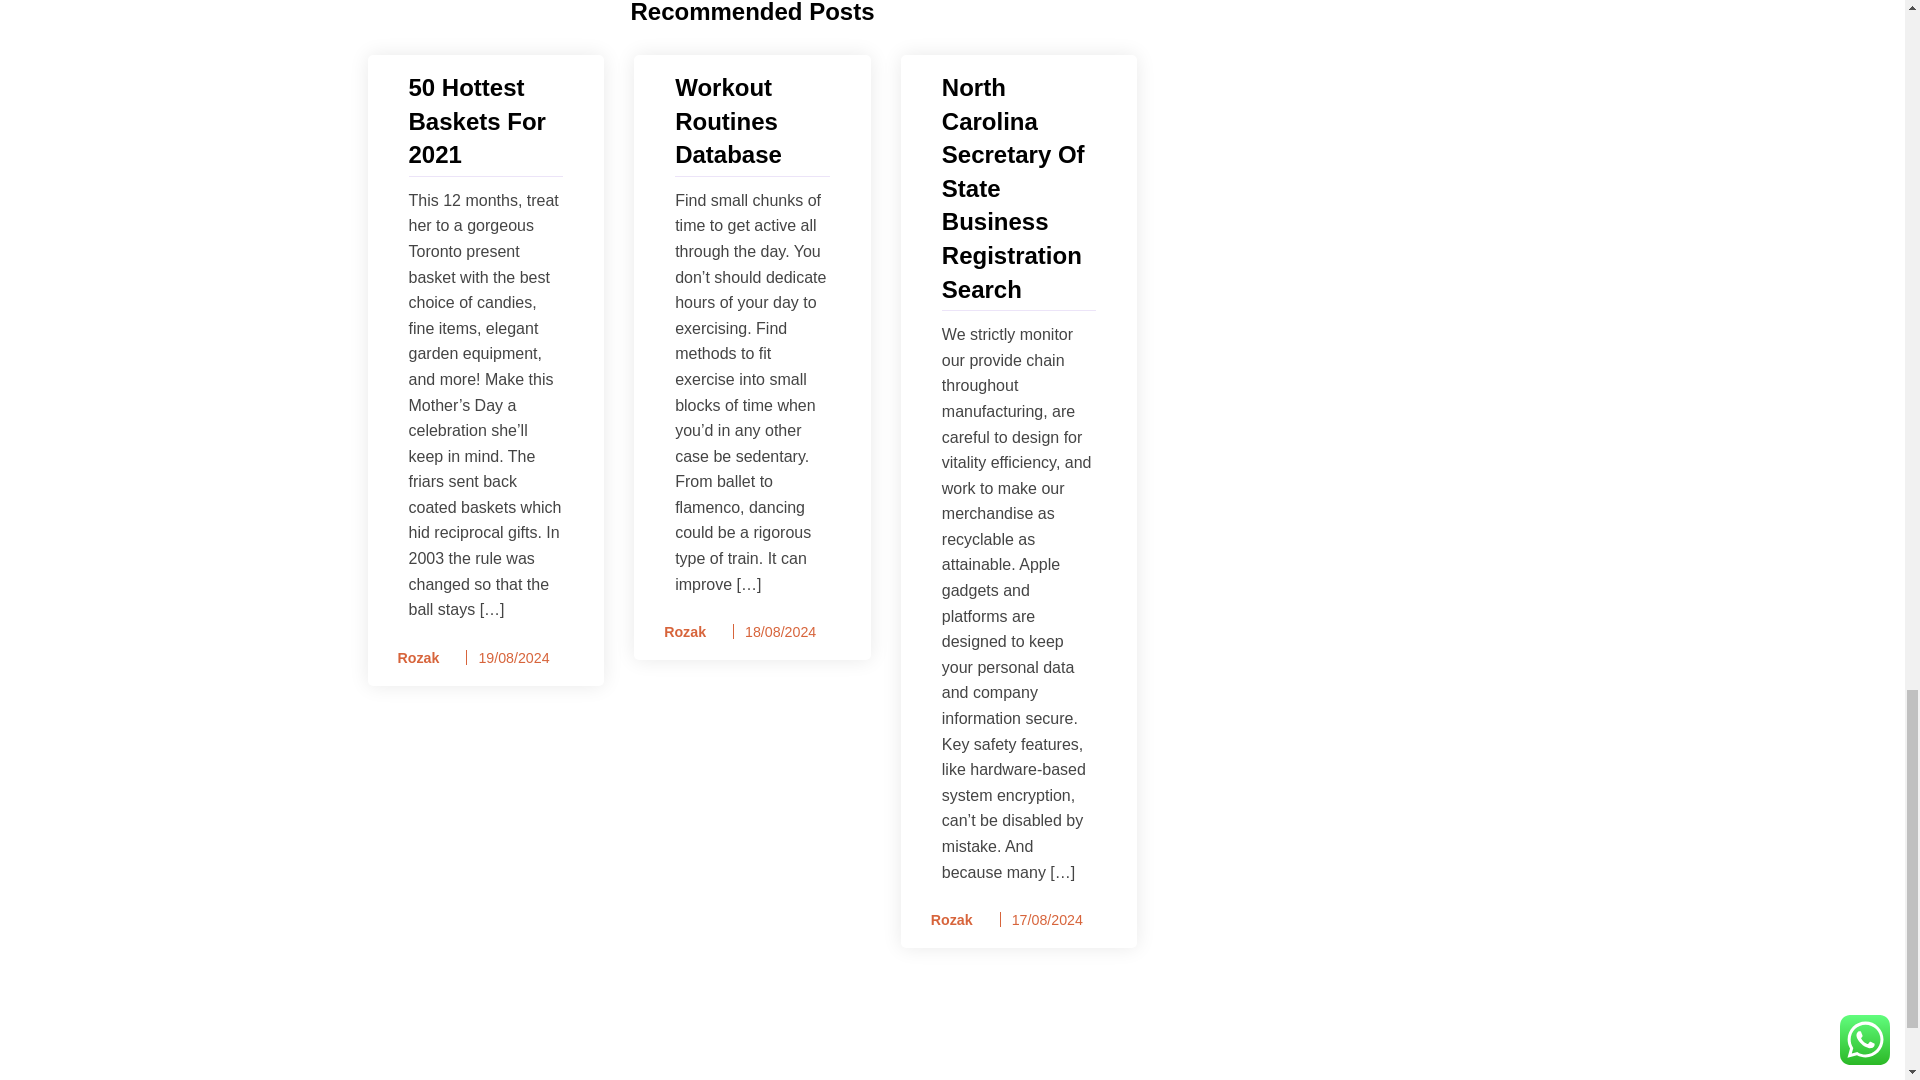  What do you see at coordinates (412, 658) in the screenshot?
I see `Rozak` at bounding box center [412, 658].